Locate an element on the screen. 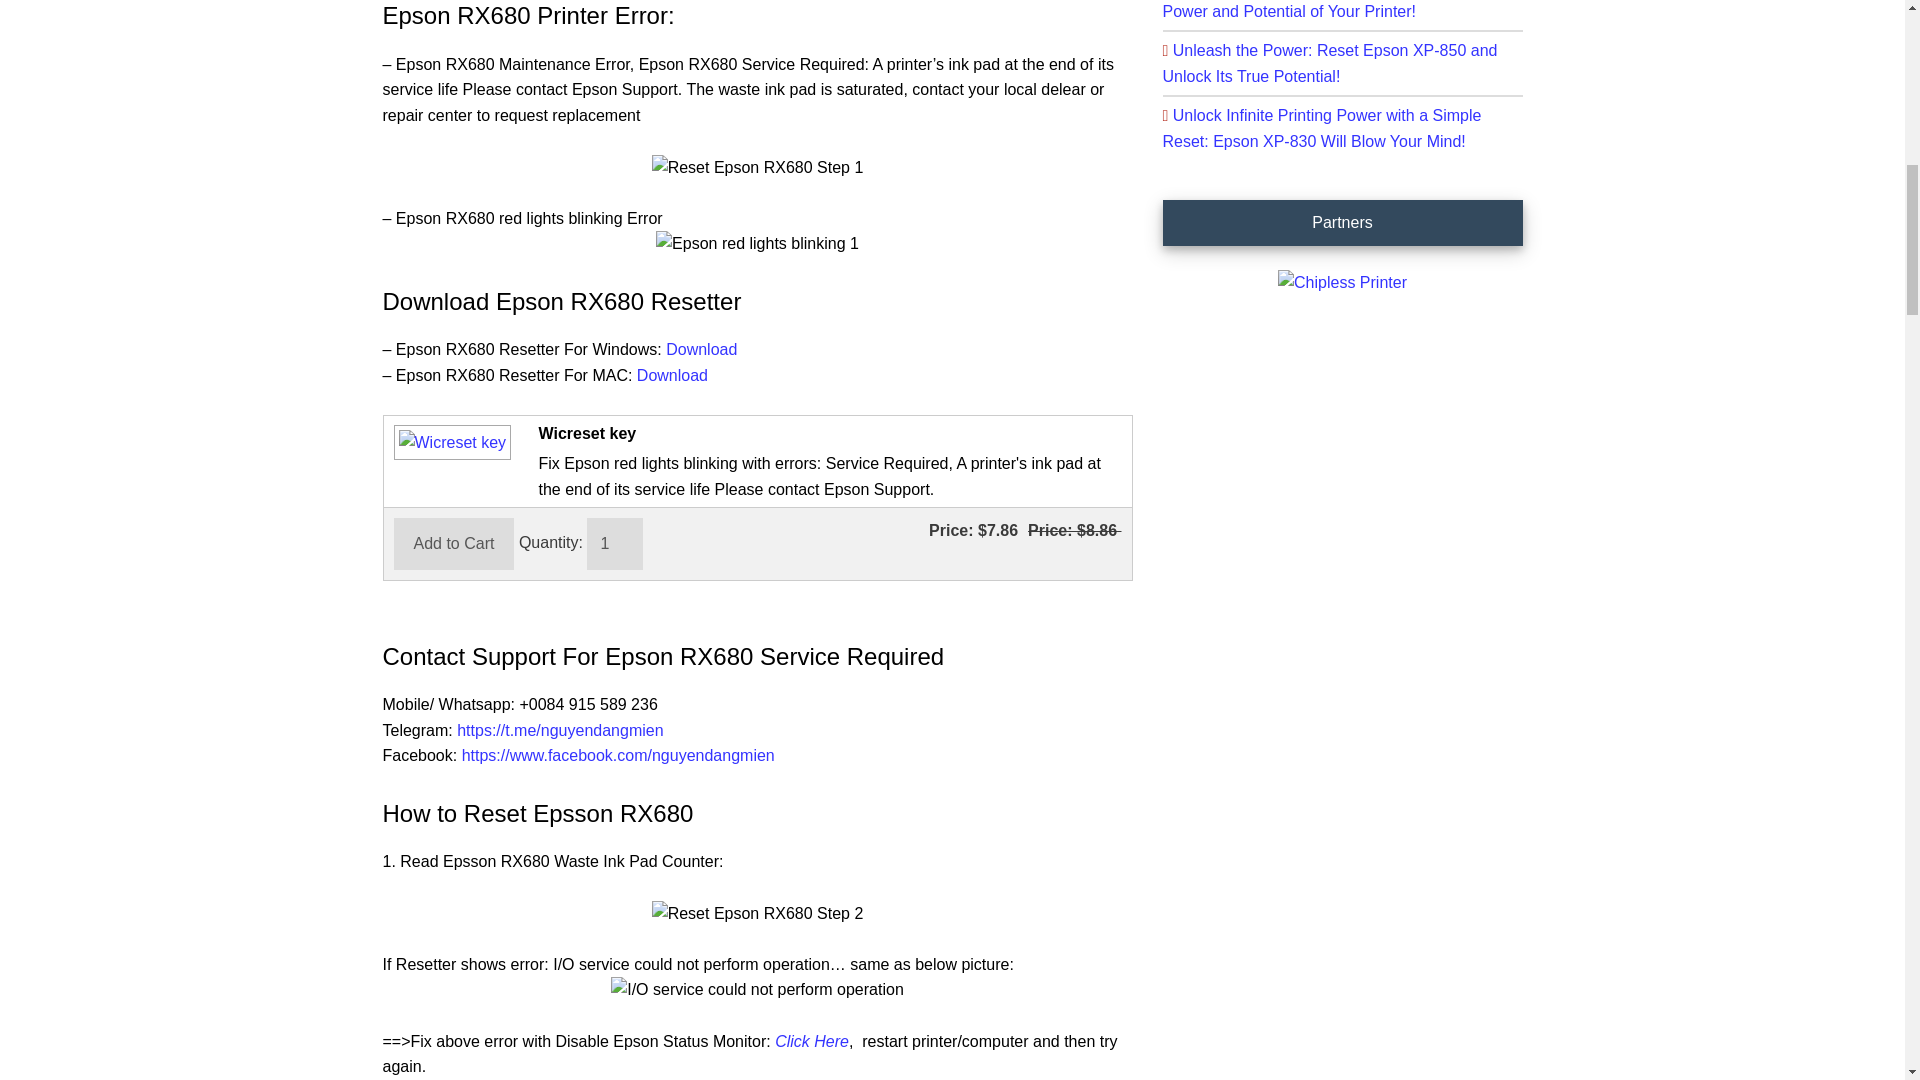 The height and width of the screenshot is (1080, 1920). Download is located at coordinates (702, 349).